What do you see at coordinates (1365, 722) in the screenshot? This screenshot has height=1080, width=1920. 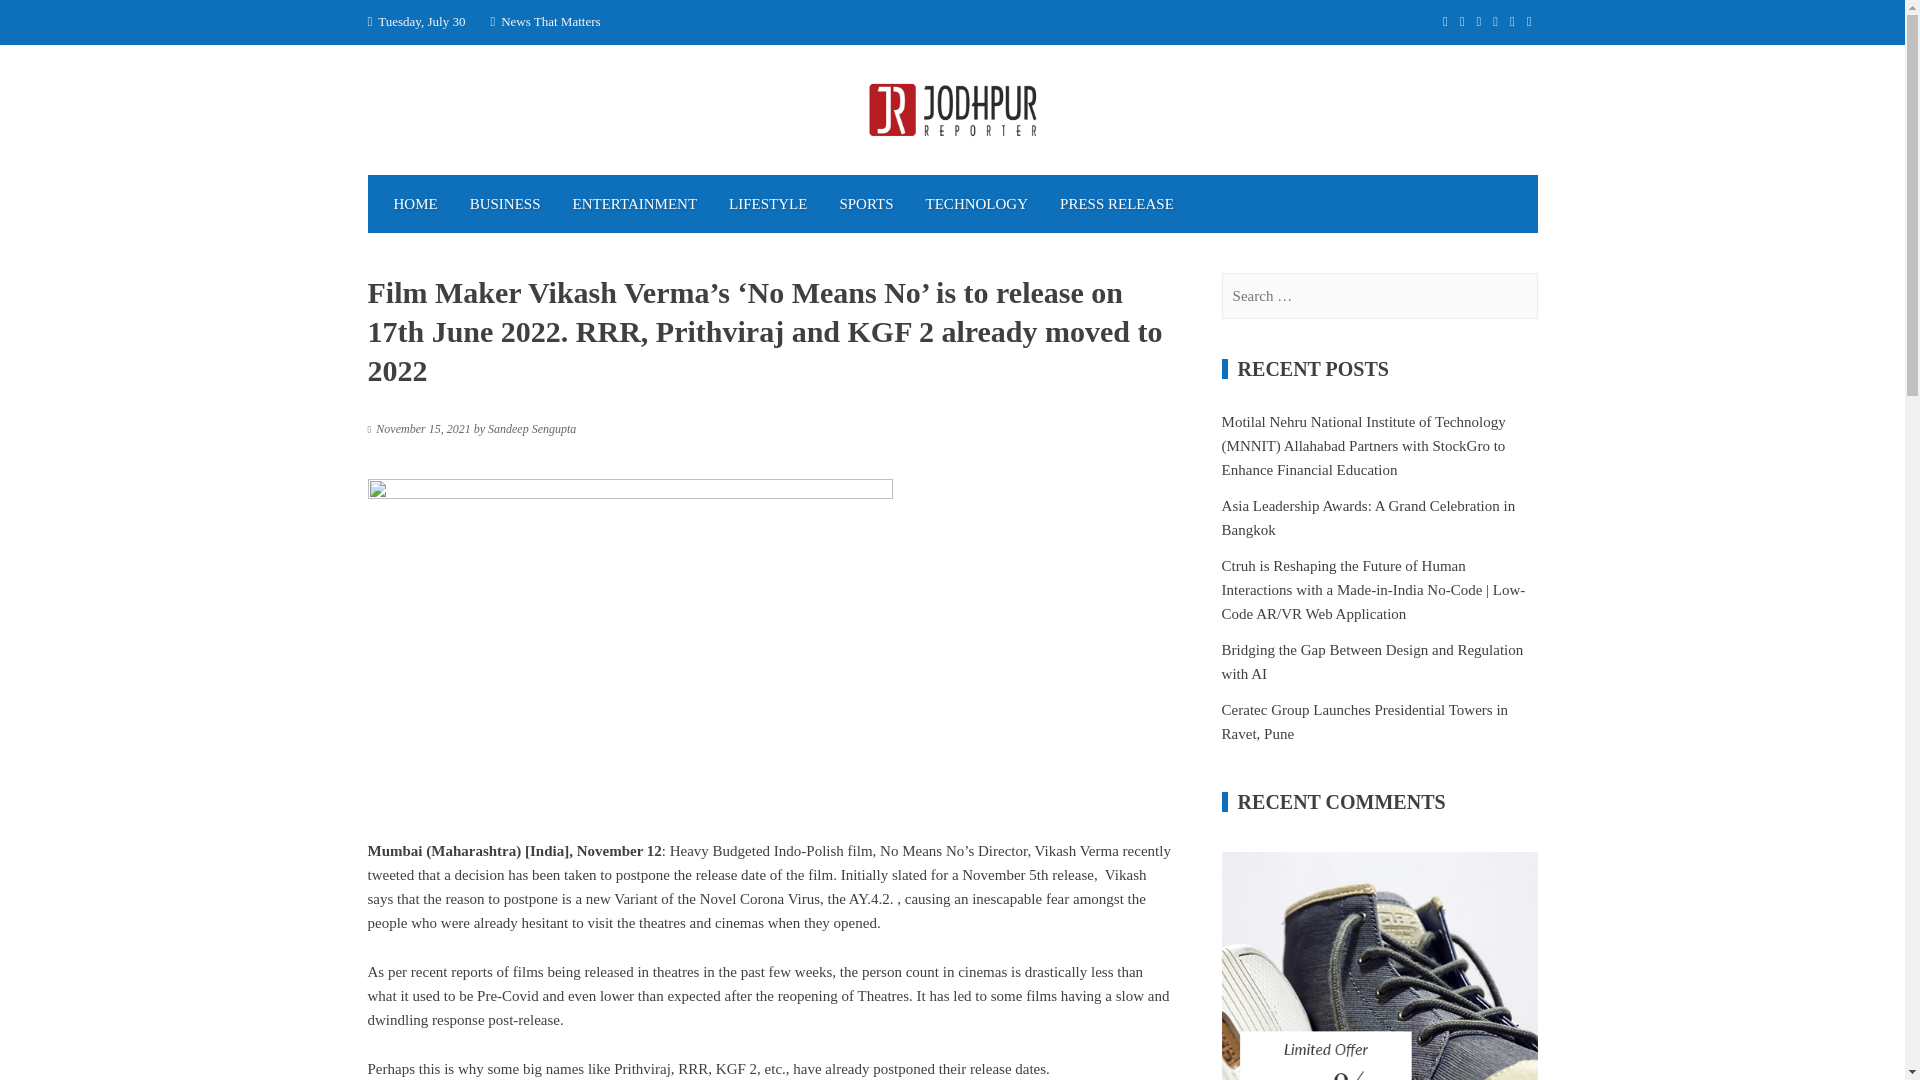 I see `Ceratec Group Launches Presidential Towers in Ravet, Pune` at bounding box center [1365, 722].